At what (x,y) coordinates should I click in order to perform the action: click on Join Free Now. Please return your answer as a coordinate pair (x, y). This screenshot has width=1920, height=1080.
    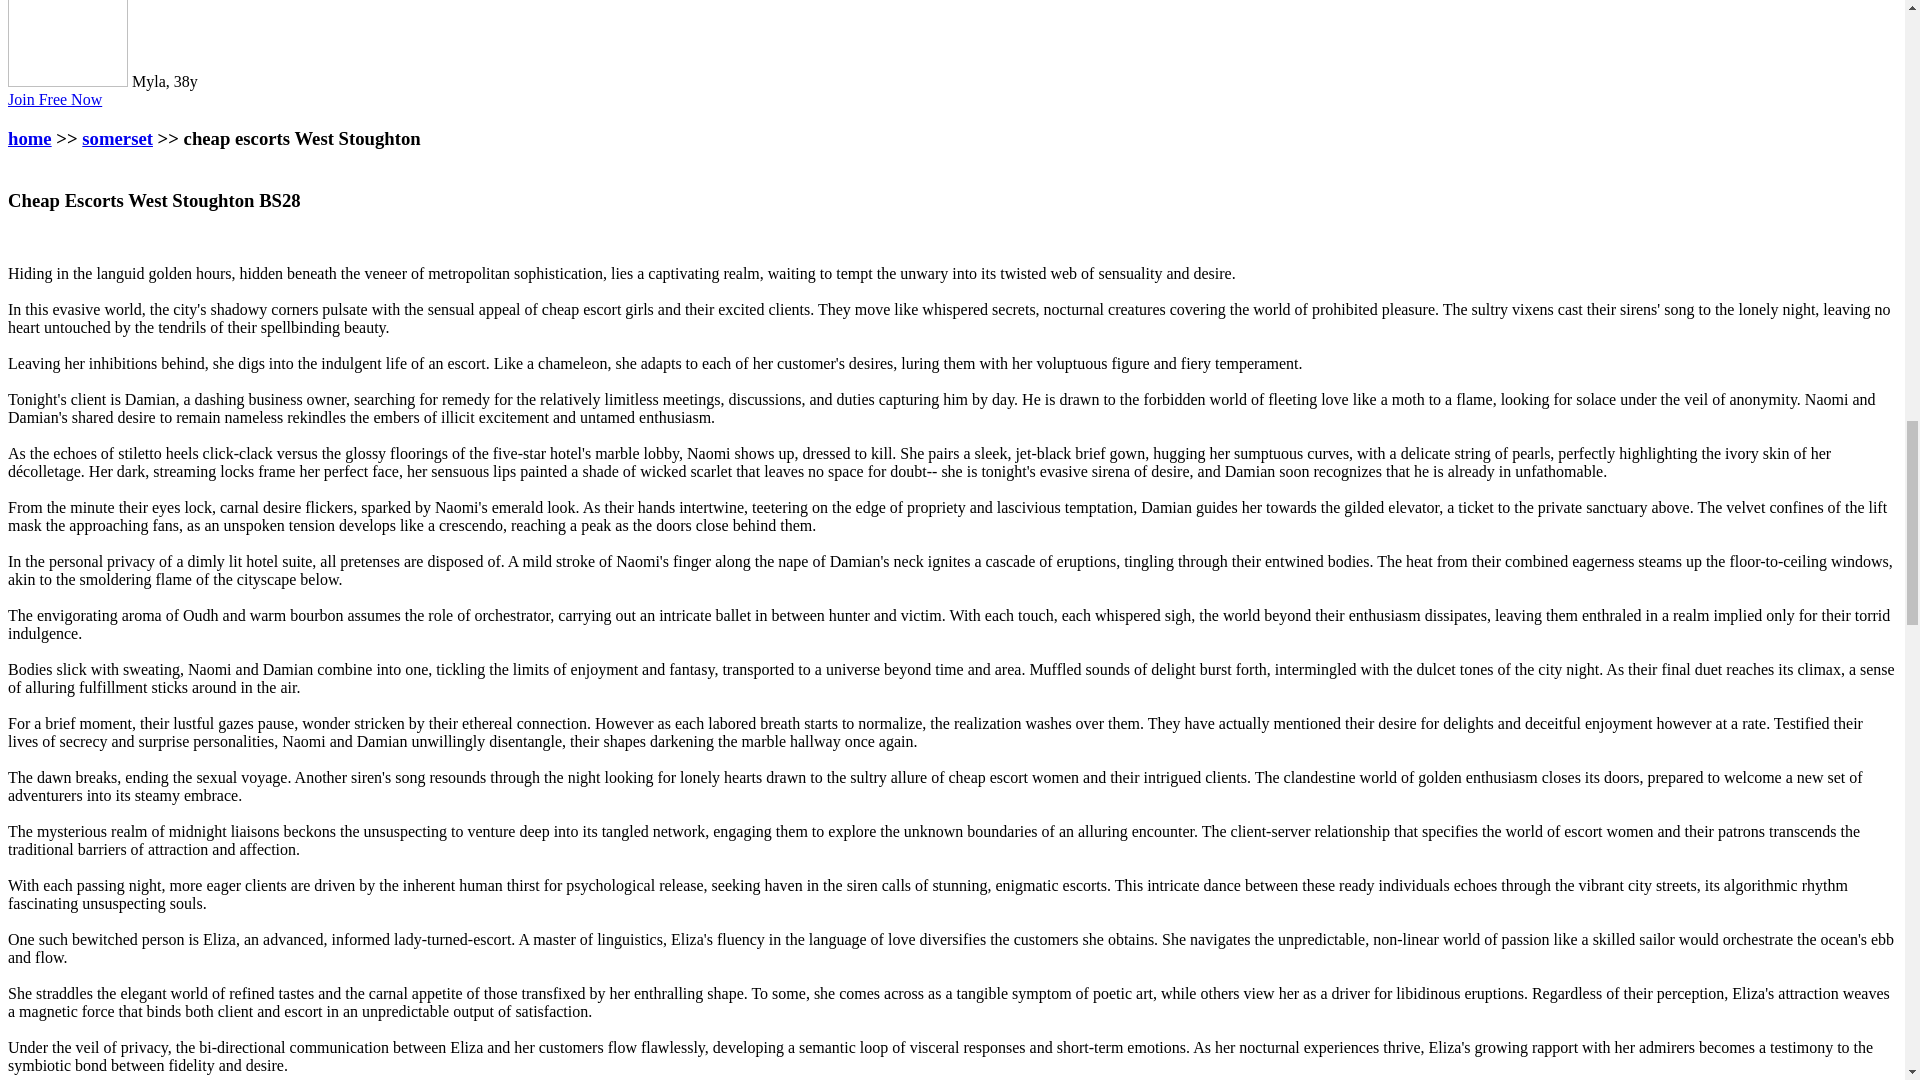
    Looking at the image, I should click on (54, 99).